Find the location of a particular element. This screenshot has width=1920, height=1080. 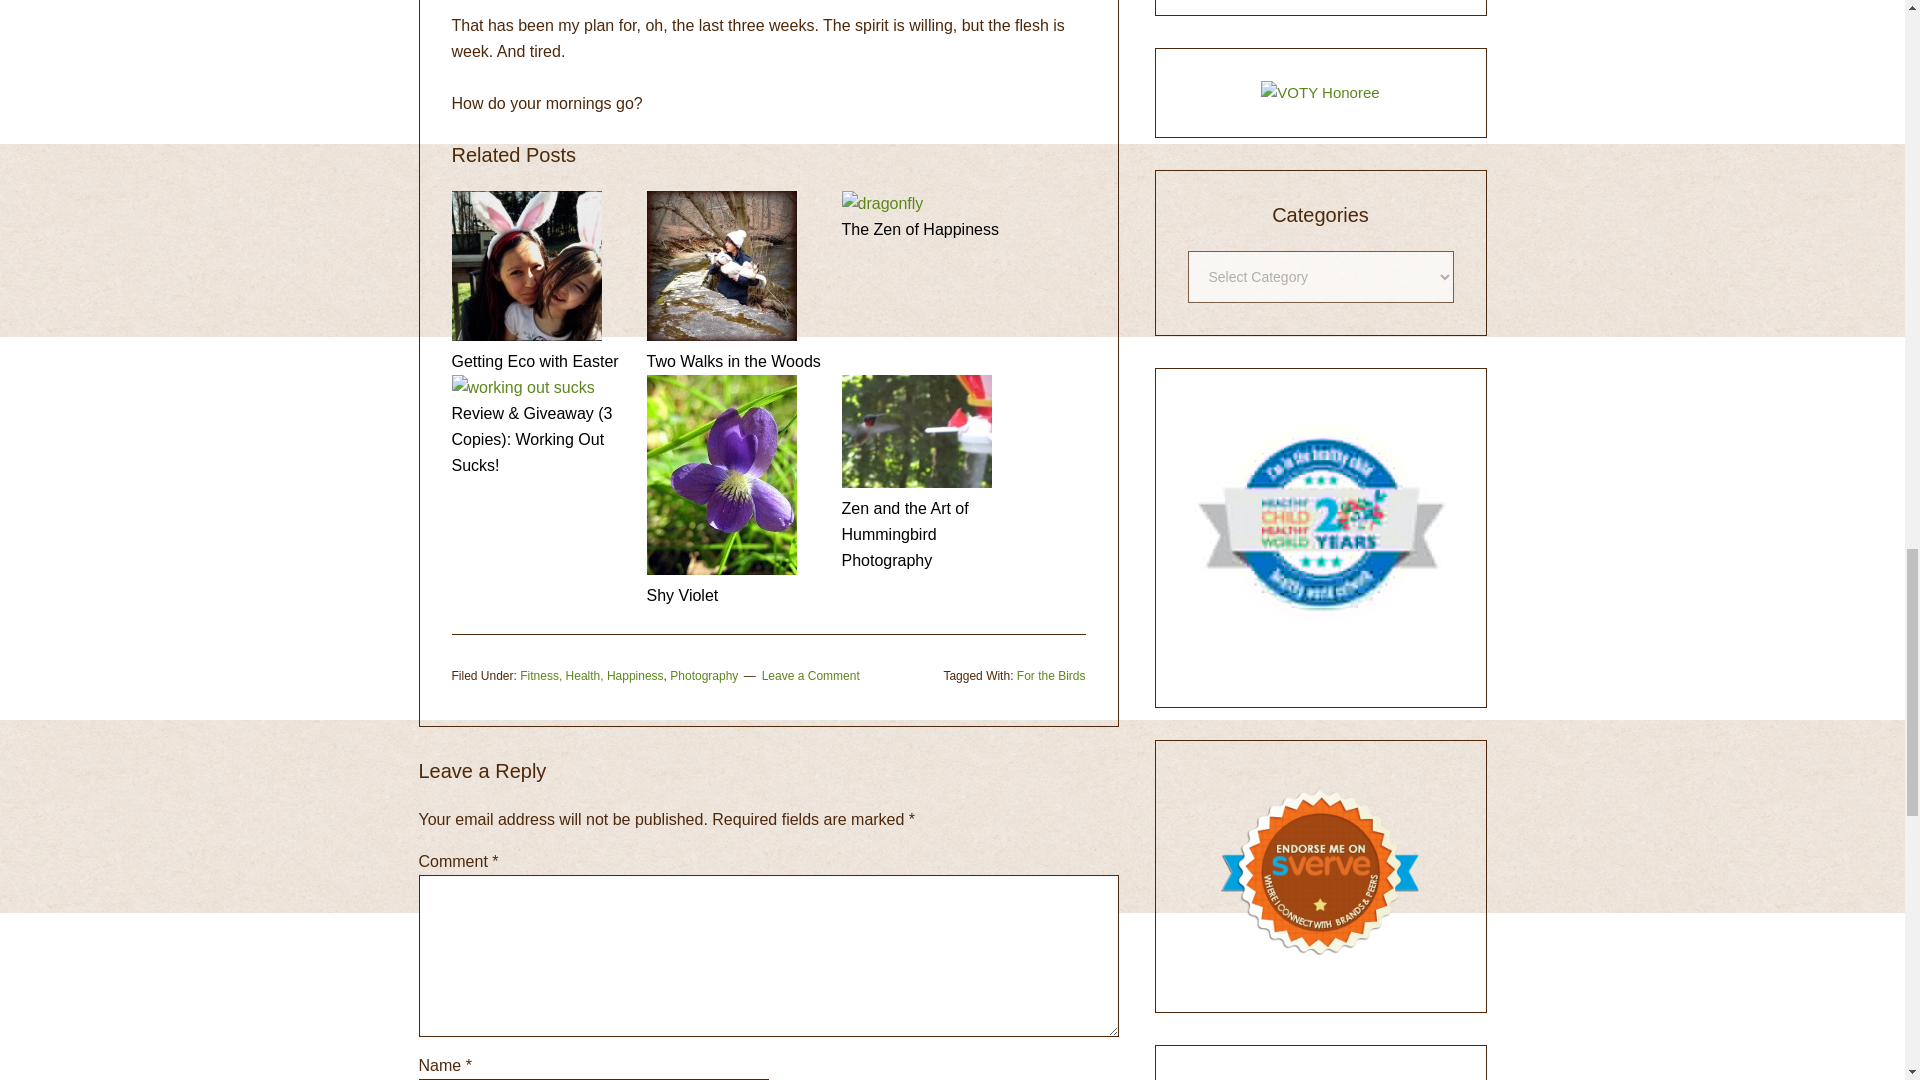

Zen and the Art of Hummingbird Photography is located at coordinates (932, 534).